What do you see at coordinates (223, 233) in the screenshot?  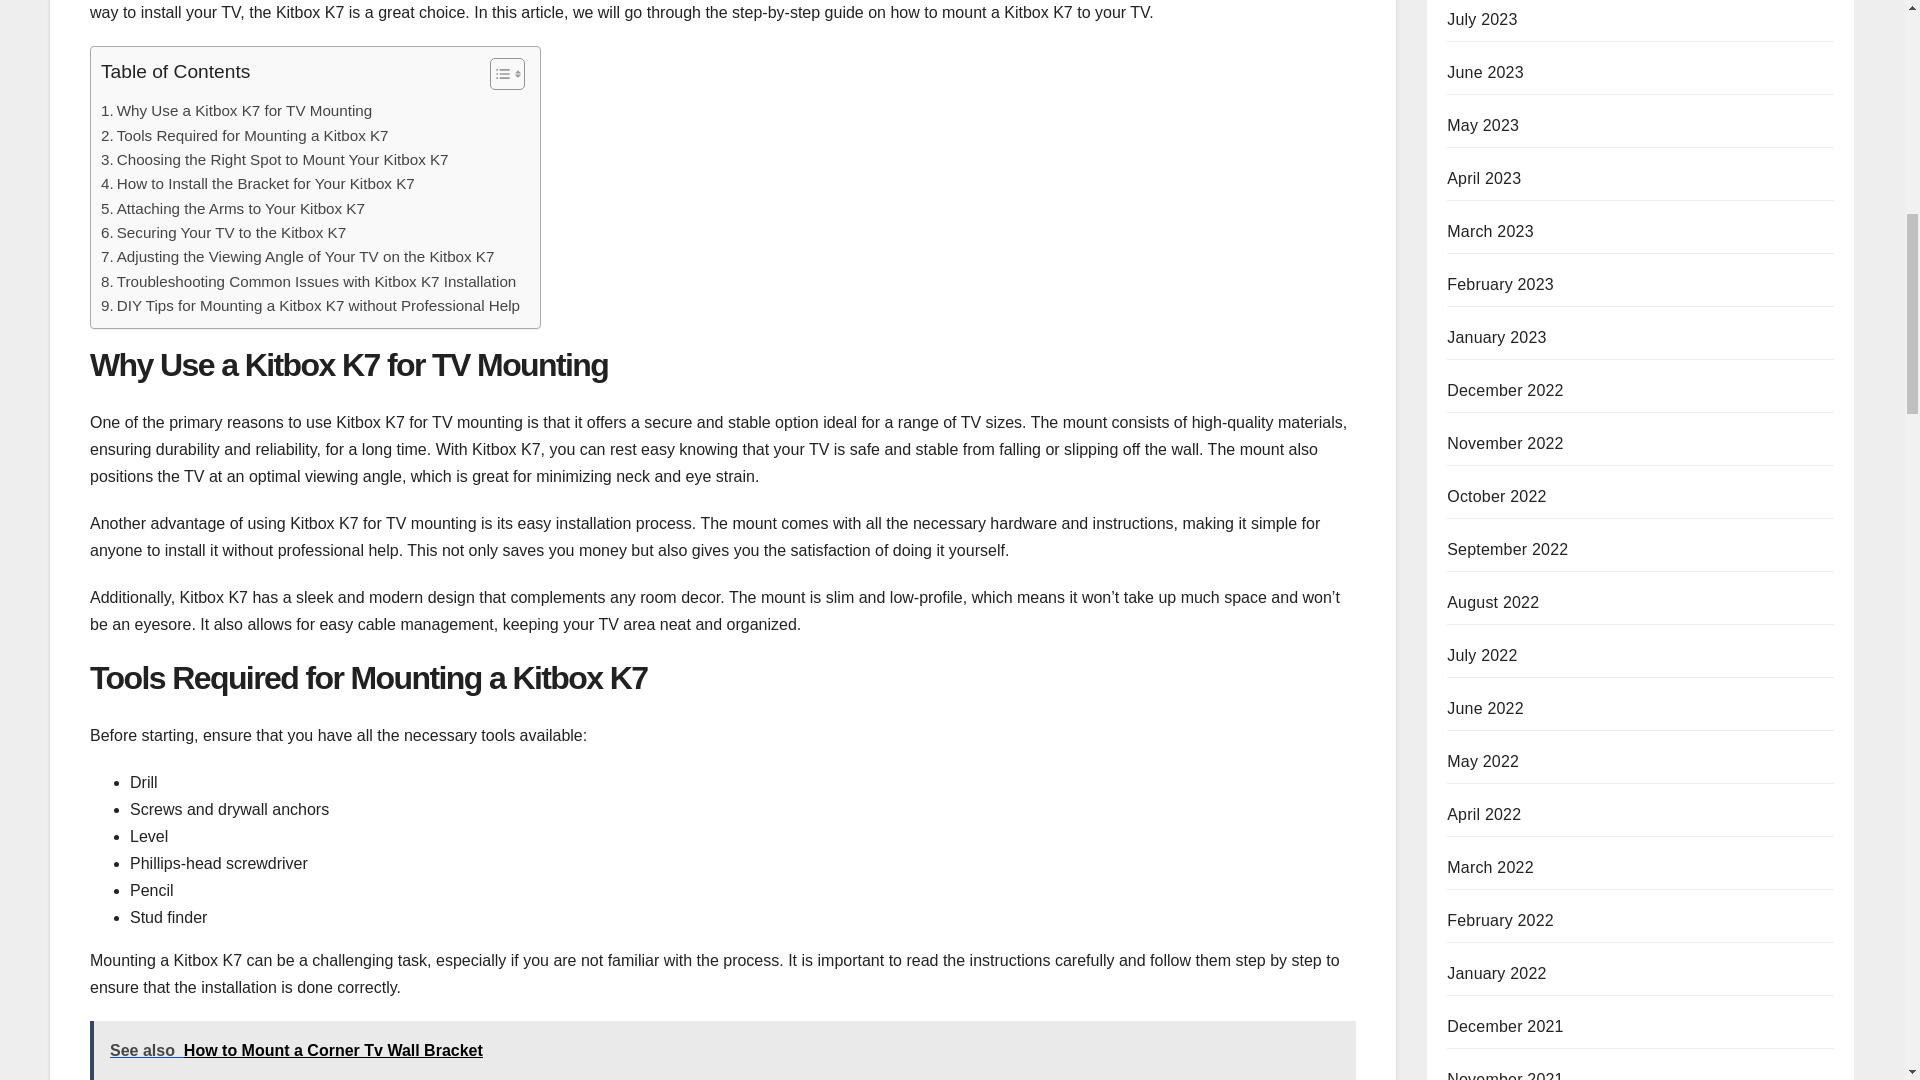 I see `Securing Your TV to the Kitbox K7` at bounding box center [223, 233].